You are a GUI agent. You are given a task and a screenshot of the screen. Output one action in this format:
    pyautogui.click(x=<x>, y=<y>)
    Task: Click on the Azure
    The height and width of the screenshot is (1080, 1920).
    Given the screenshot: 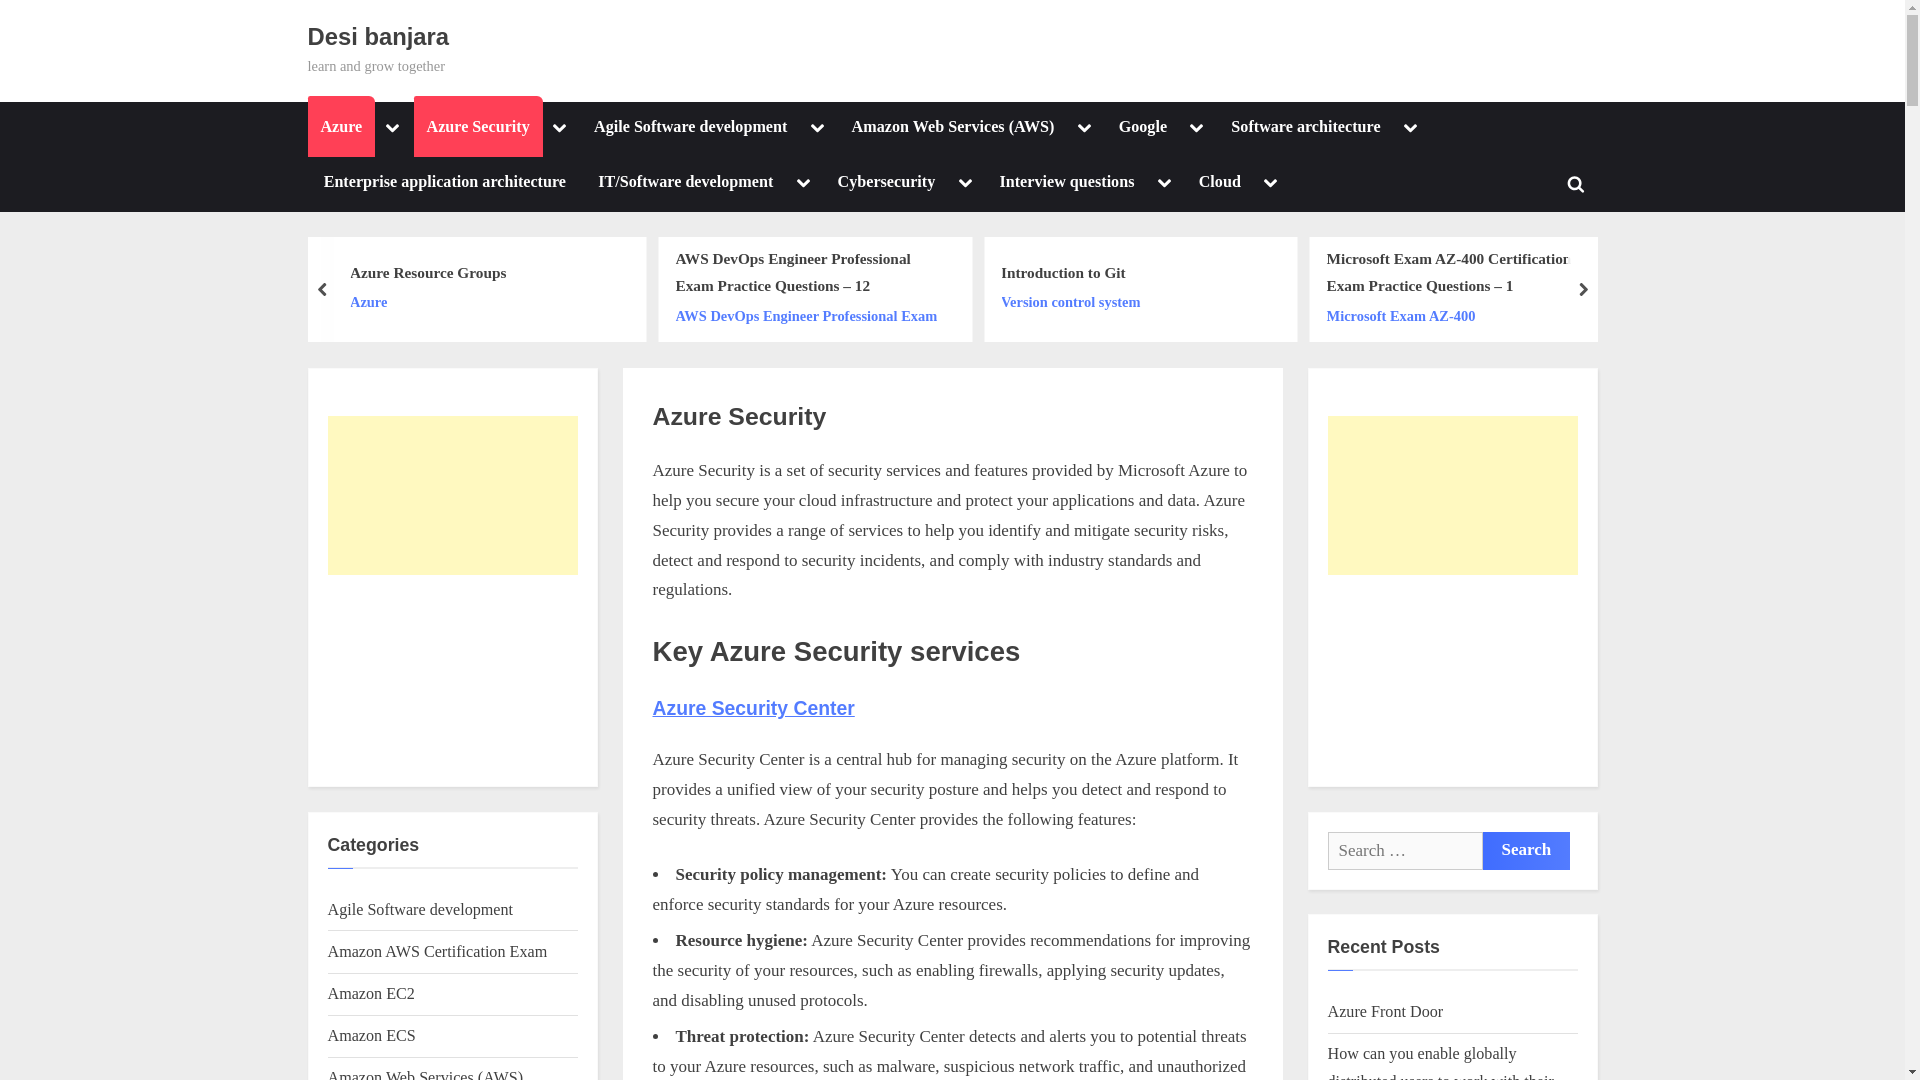 What is the action you would take?
    pyautogui.click(x=342, y=128)
    